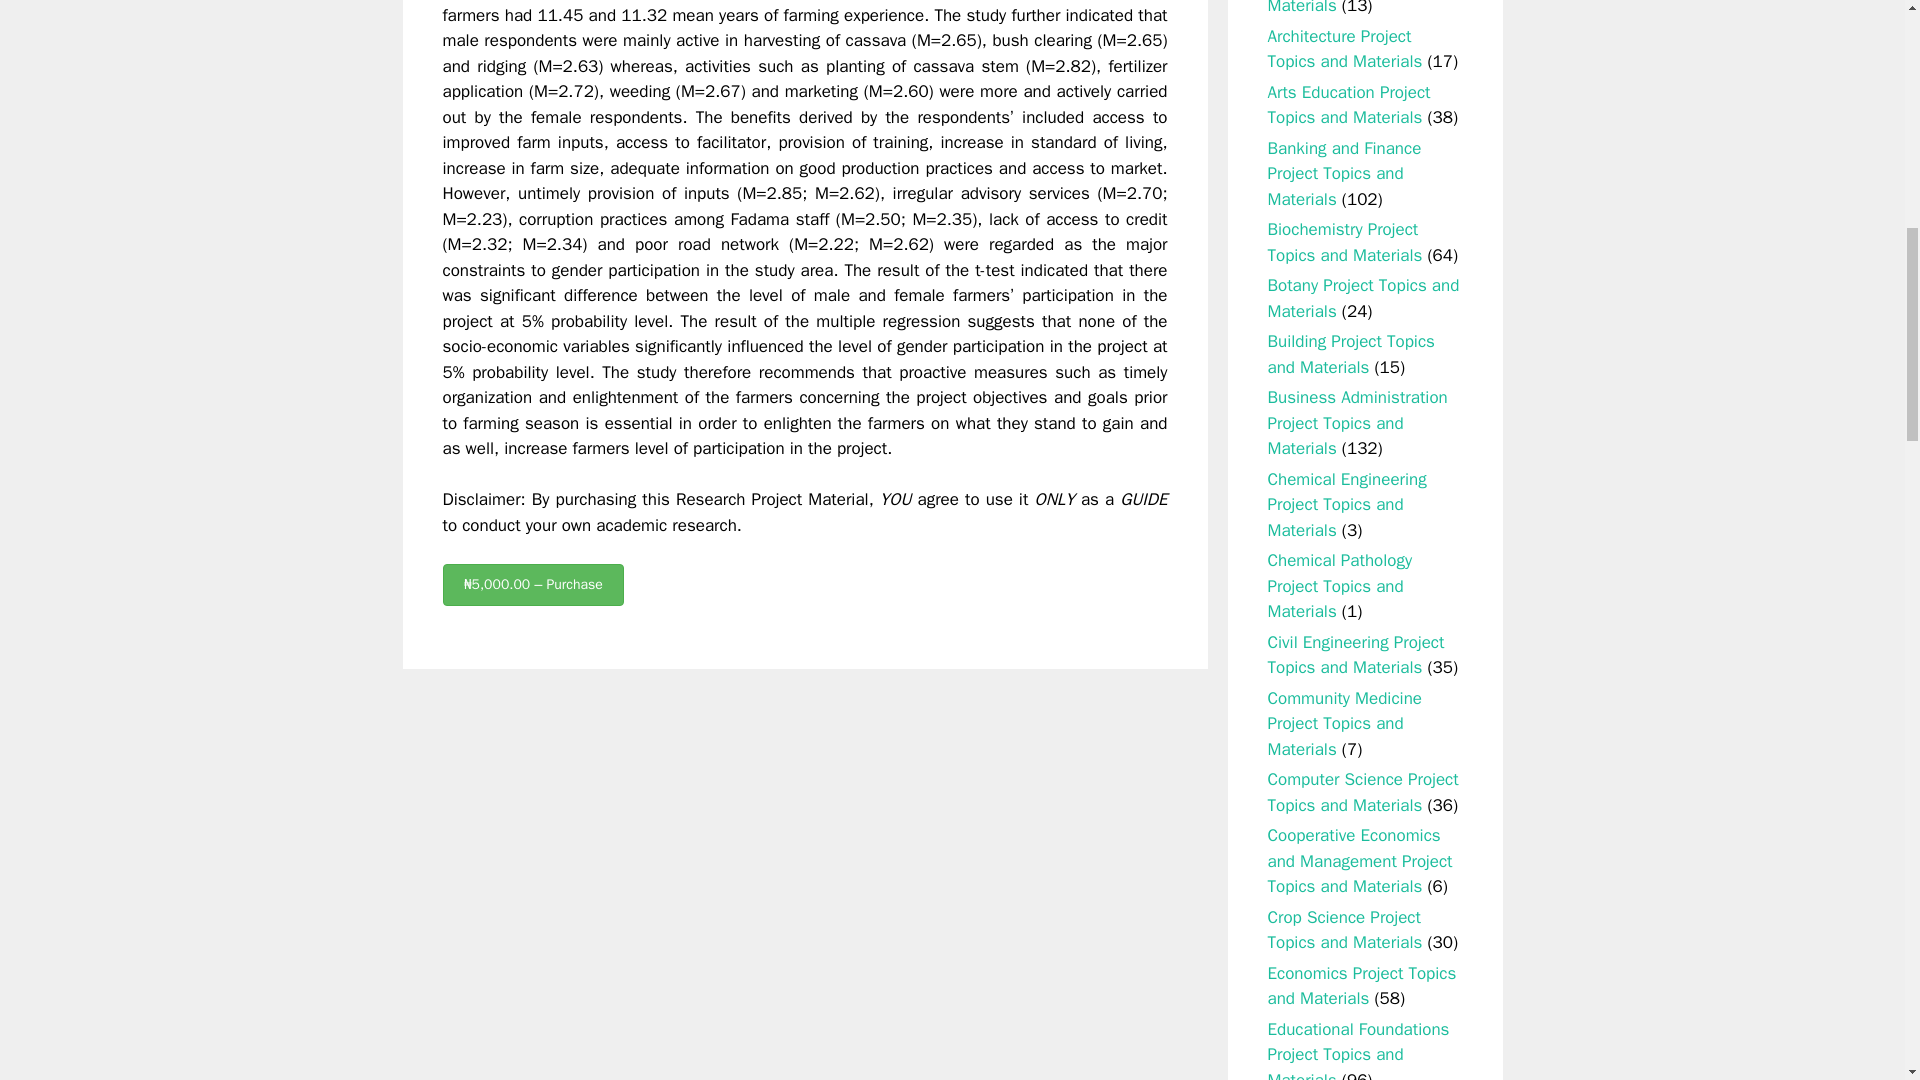 This screenshot has width=1920, height=1080. What do you see at coordinates (1358, 1050) in the screenshot?
I see `Educational Foundations Project Topics and Materials` at bounding box center [1358, 1050].